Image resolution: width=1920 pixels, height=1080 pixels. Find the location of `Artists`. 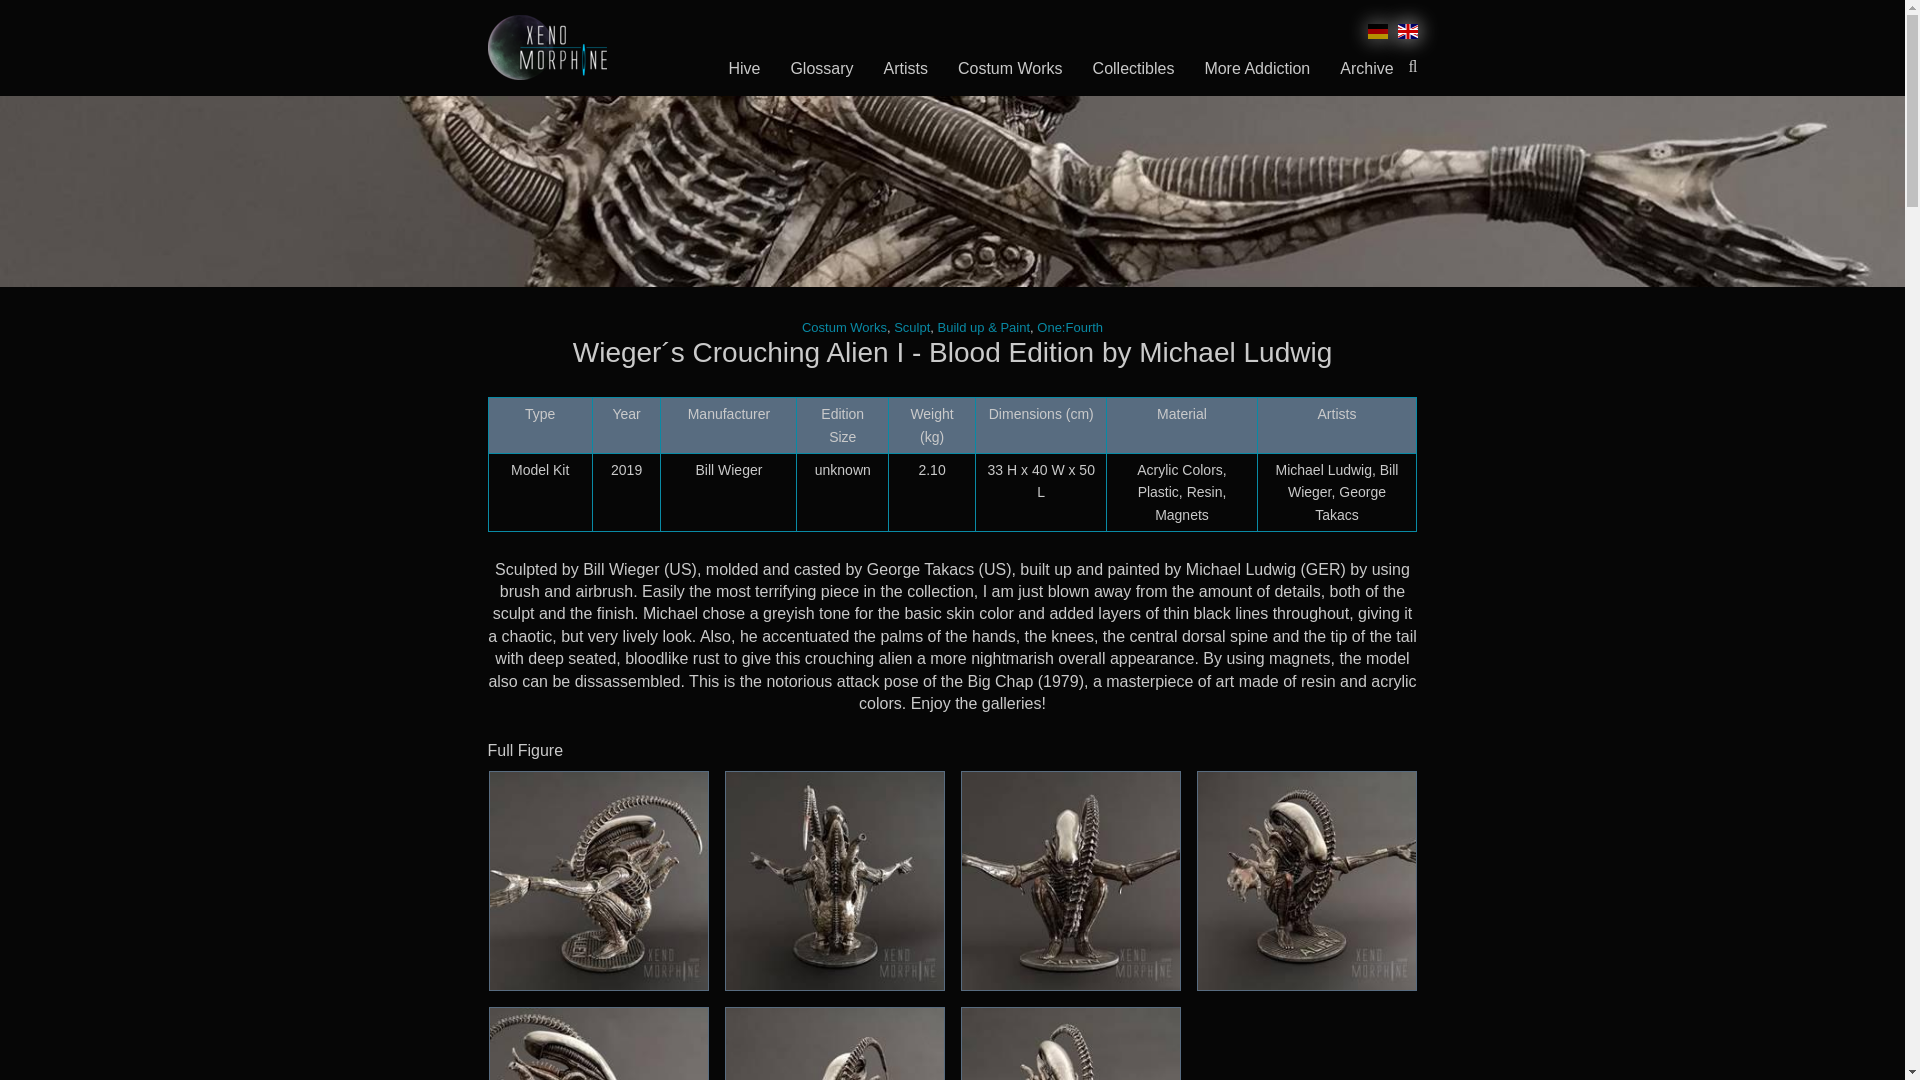

Artists is located at coordinates (906, 69).